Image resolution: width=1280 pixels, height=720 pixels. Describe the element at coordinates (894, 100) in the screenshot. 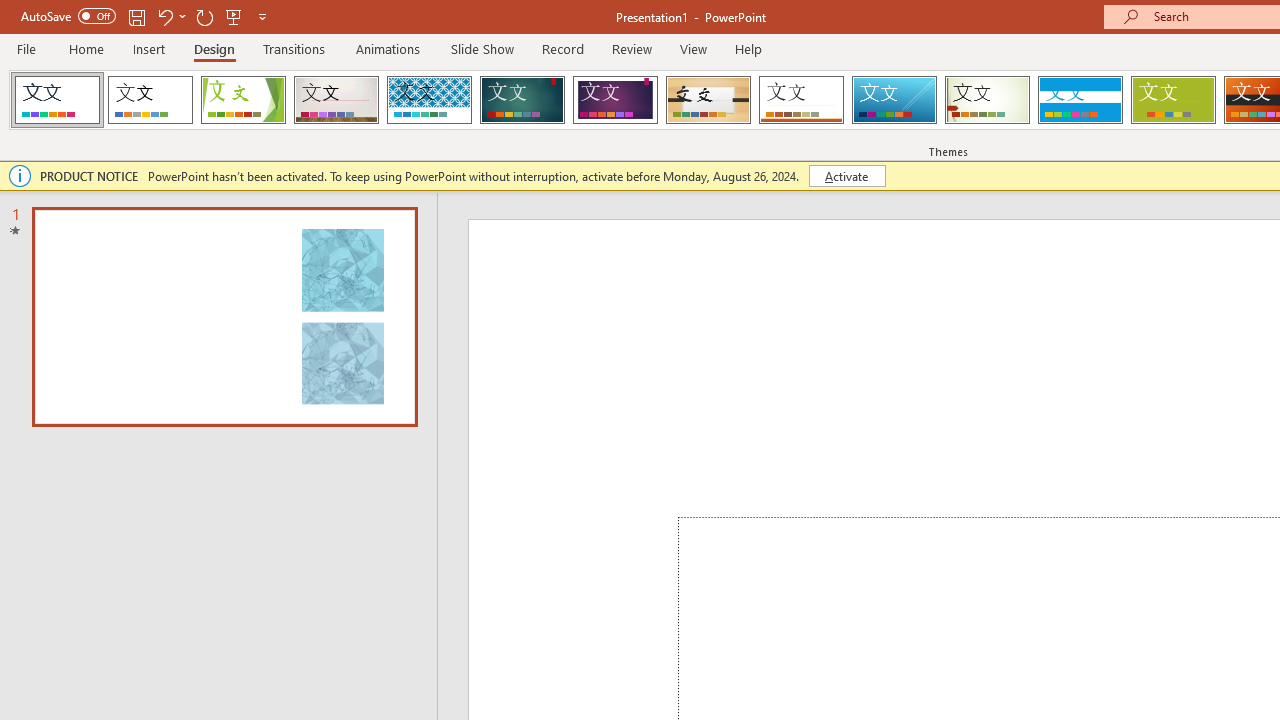

I see `Slice` at that location.